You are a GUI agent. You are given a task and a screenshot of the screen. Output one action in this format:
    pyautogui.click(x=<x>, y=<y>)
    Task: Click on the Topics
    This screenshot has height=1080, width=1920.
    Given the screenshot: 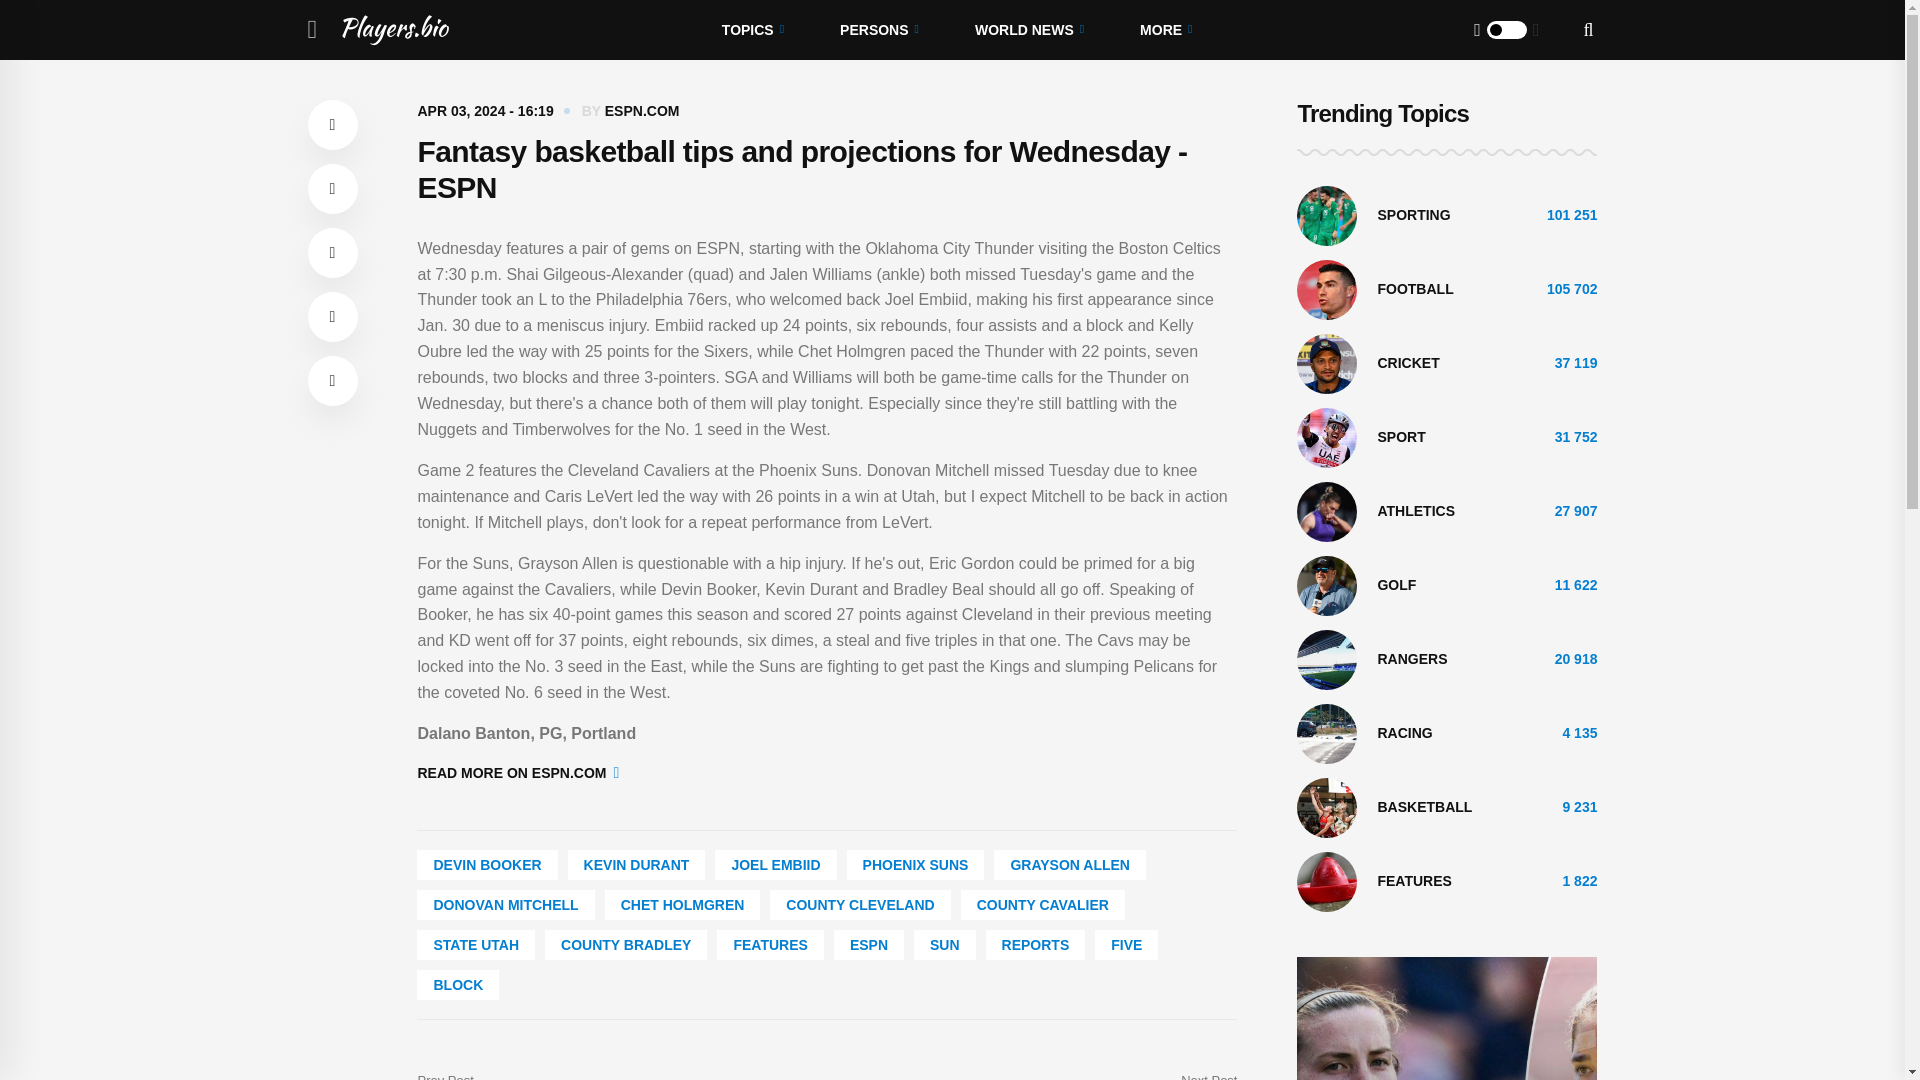 What is the action you would take?
    pyautogui.click(x=752, y=30)
    